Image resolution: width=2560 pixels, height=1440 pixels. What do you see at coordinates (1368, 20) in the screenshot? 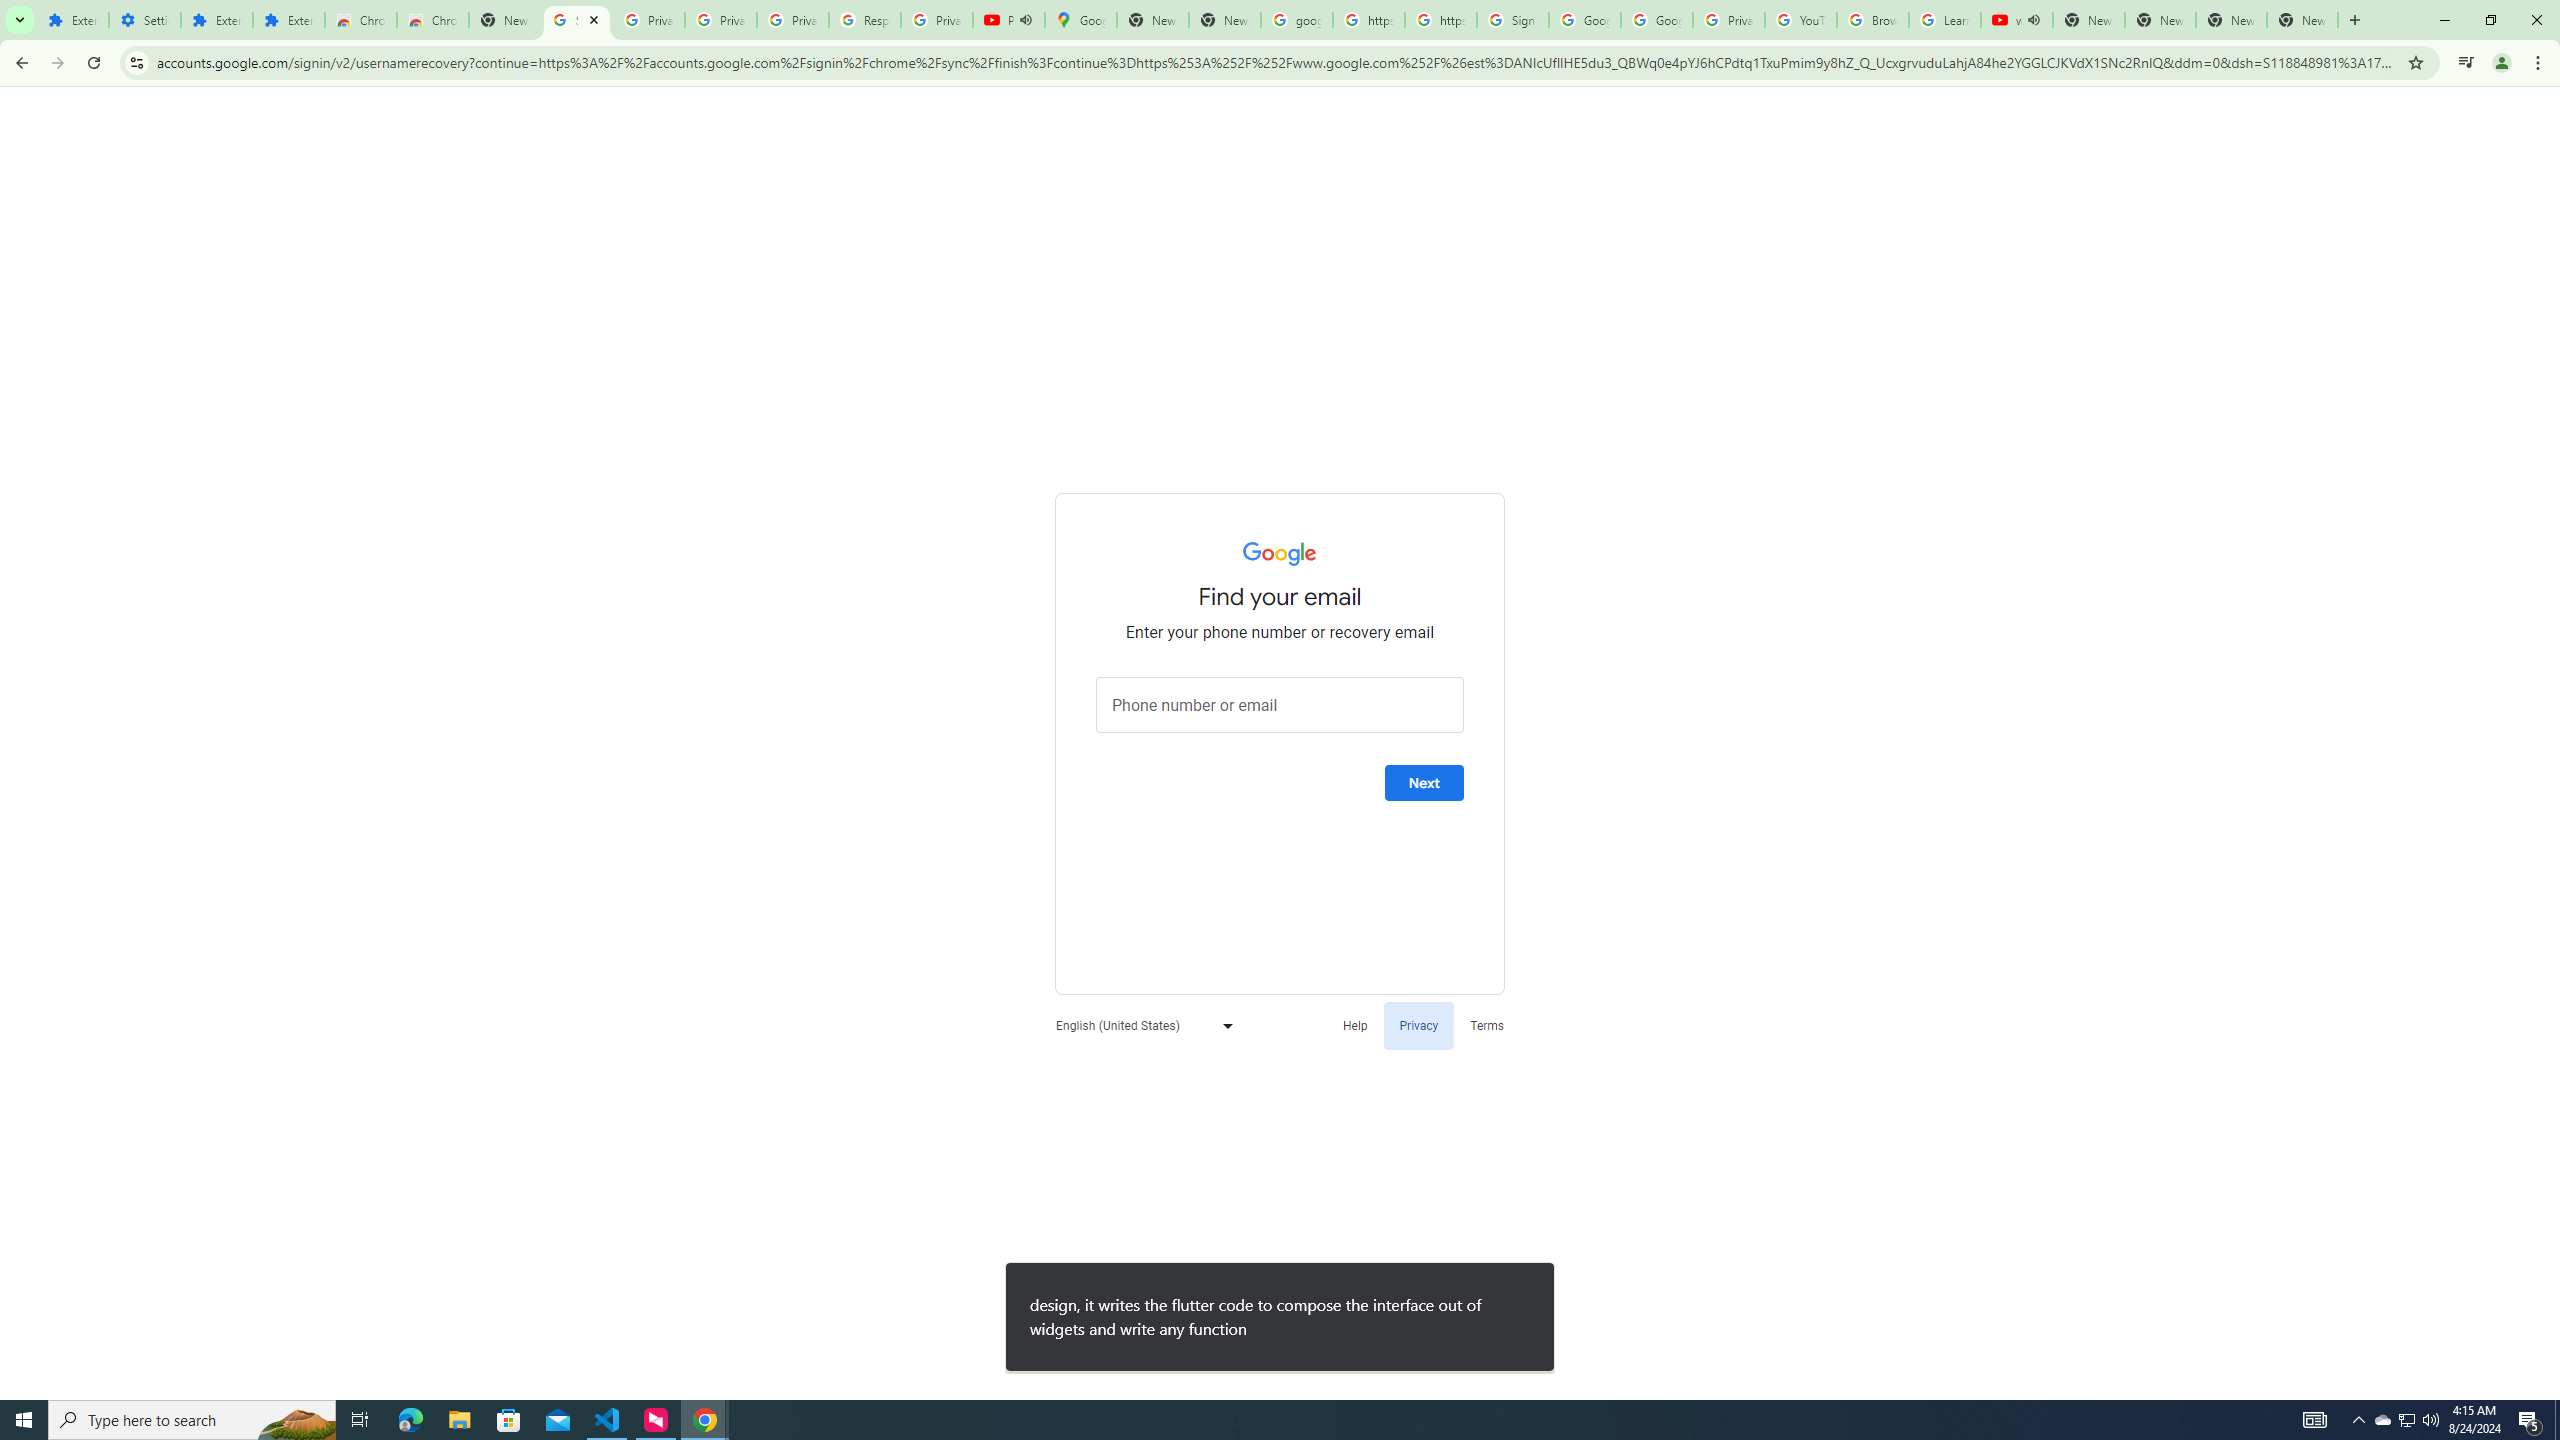
I see `https://scholar.google.com/` at bounding box center [1368, 20].